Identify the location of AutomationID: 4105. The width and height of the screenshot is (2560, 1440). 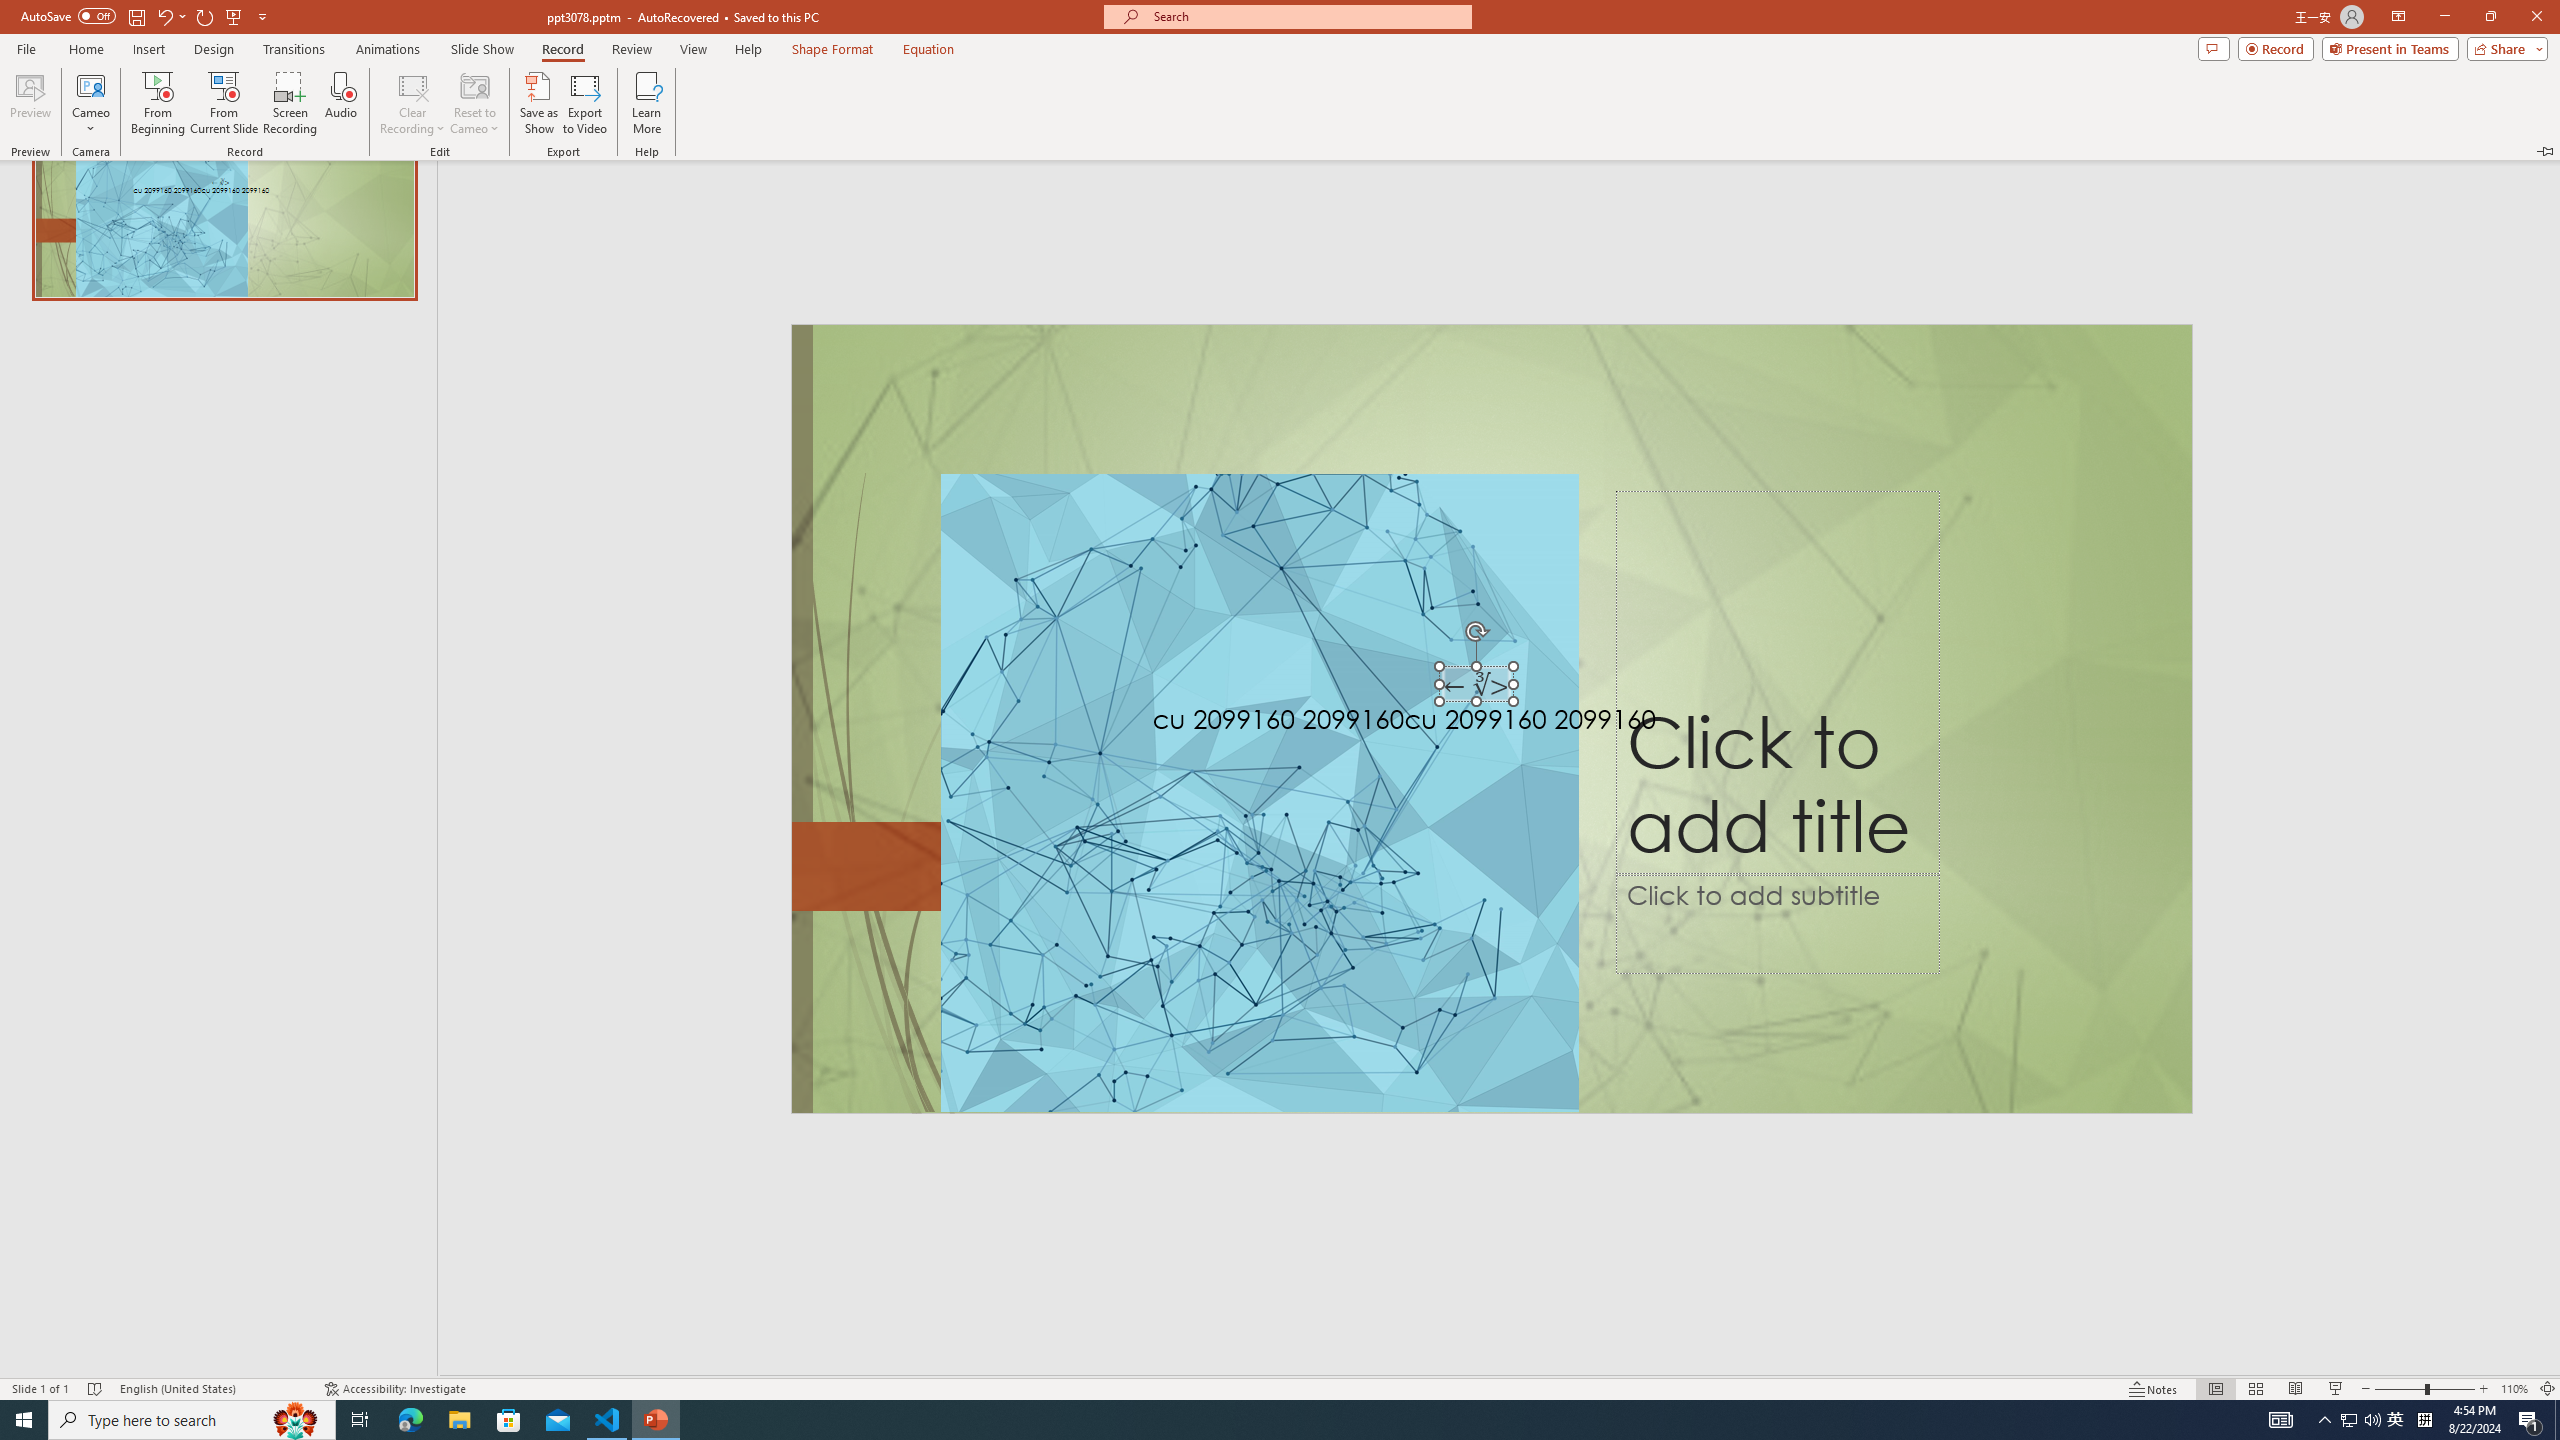
(2280, 1420).